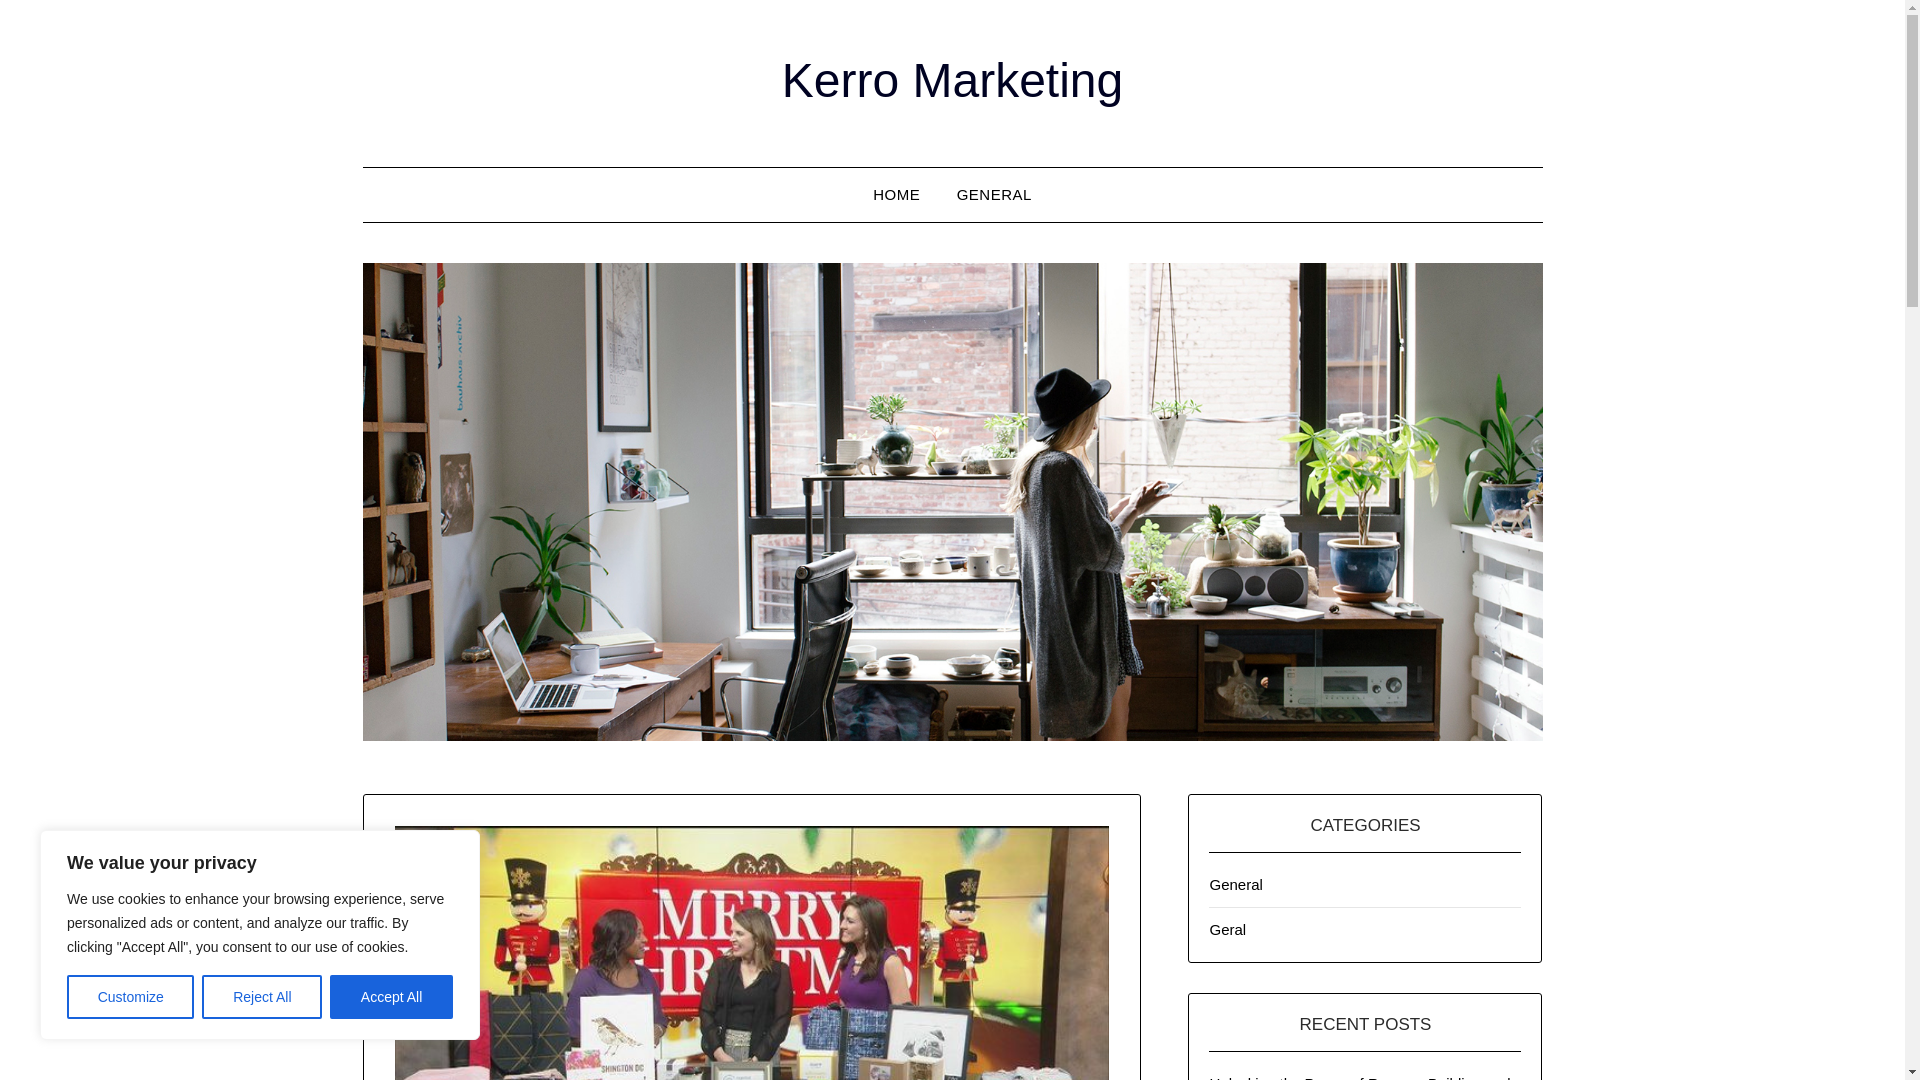 The height and width of the screenshot is (1080, 1920). What do you see at coordinates (262, 997) in the screenshot?
I see `Reject All` at bounding box center [262, 997].